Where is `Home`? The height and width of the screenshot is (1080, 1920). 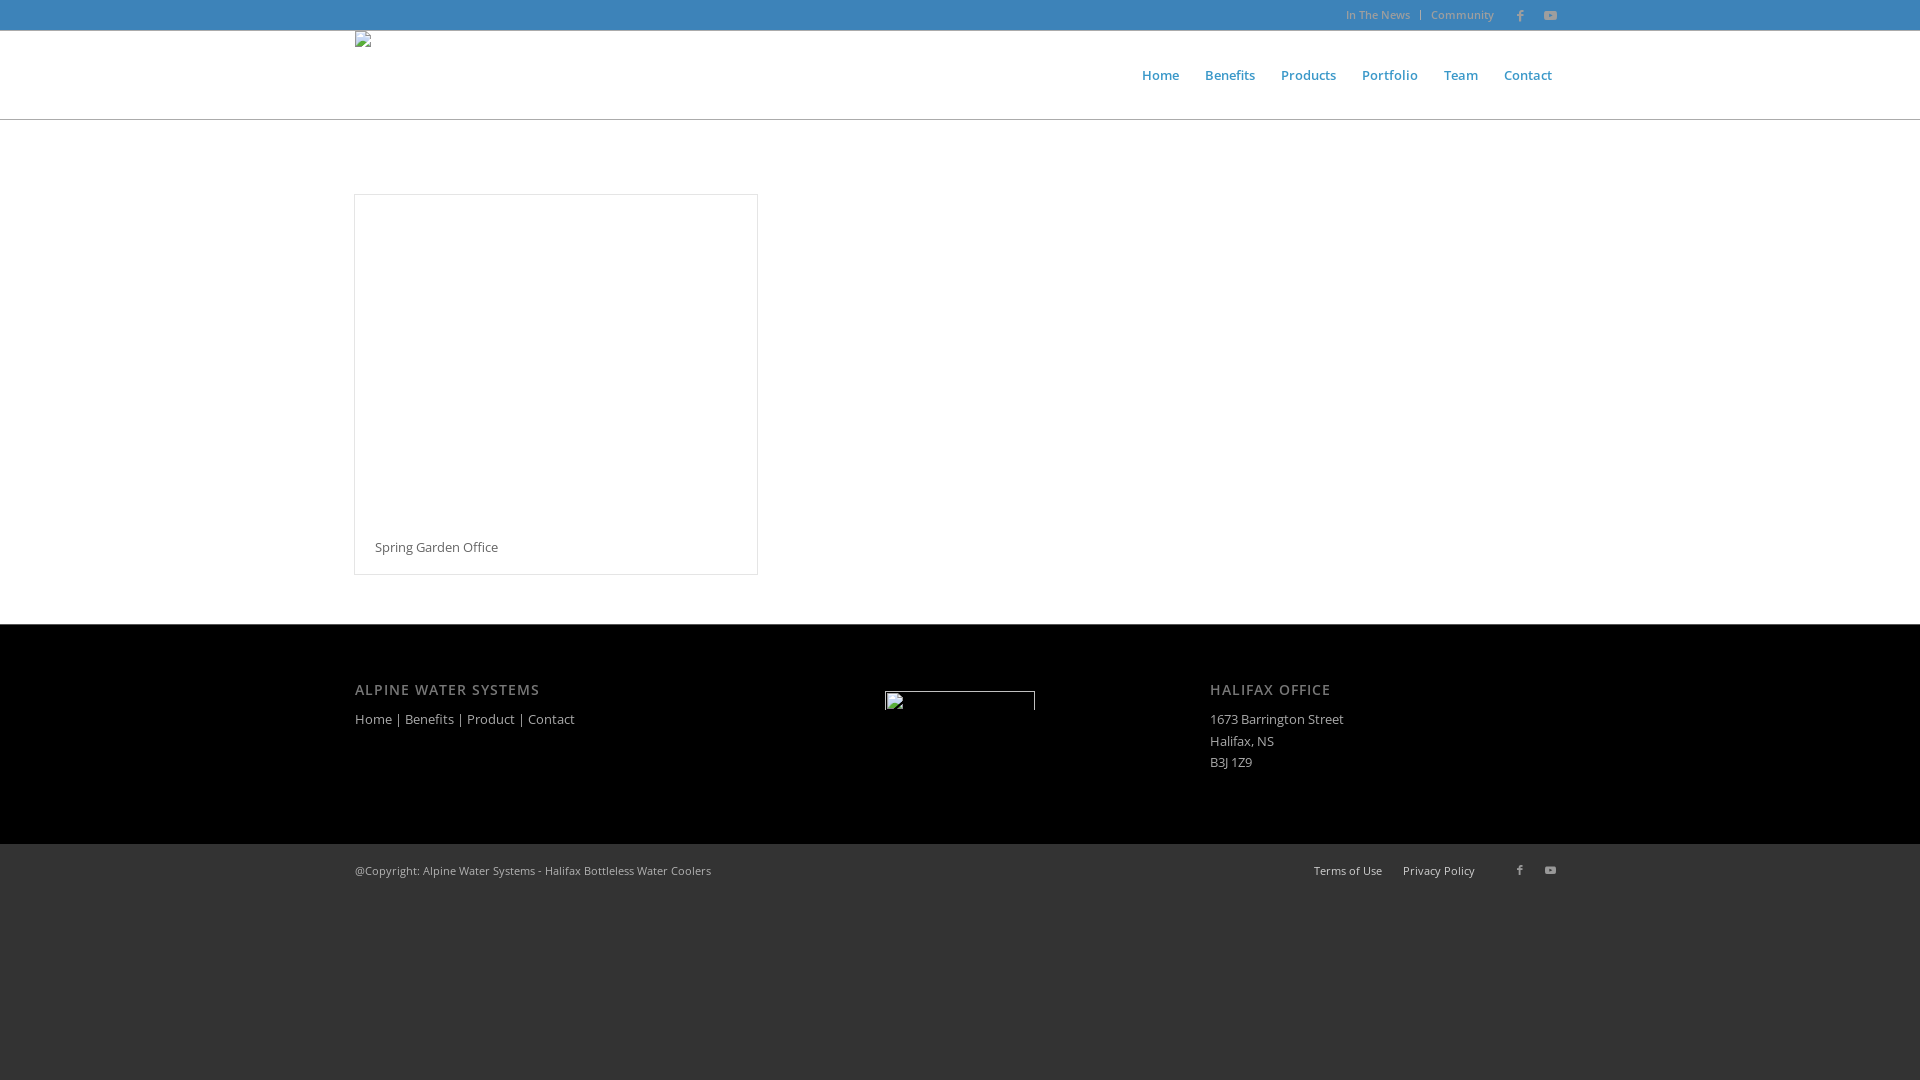 Home is located at coordinates (1160, 75).